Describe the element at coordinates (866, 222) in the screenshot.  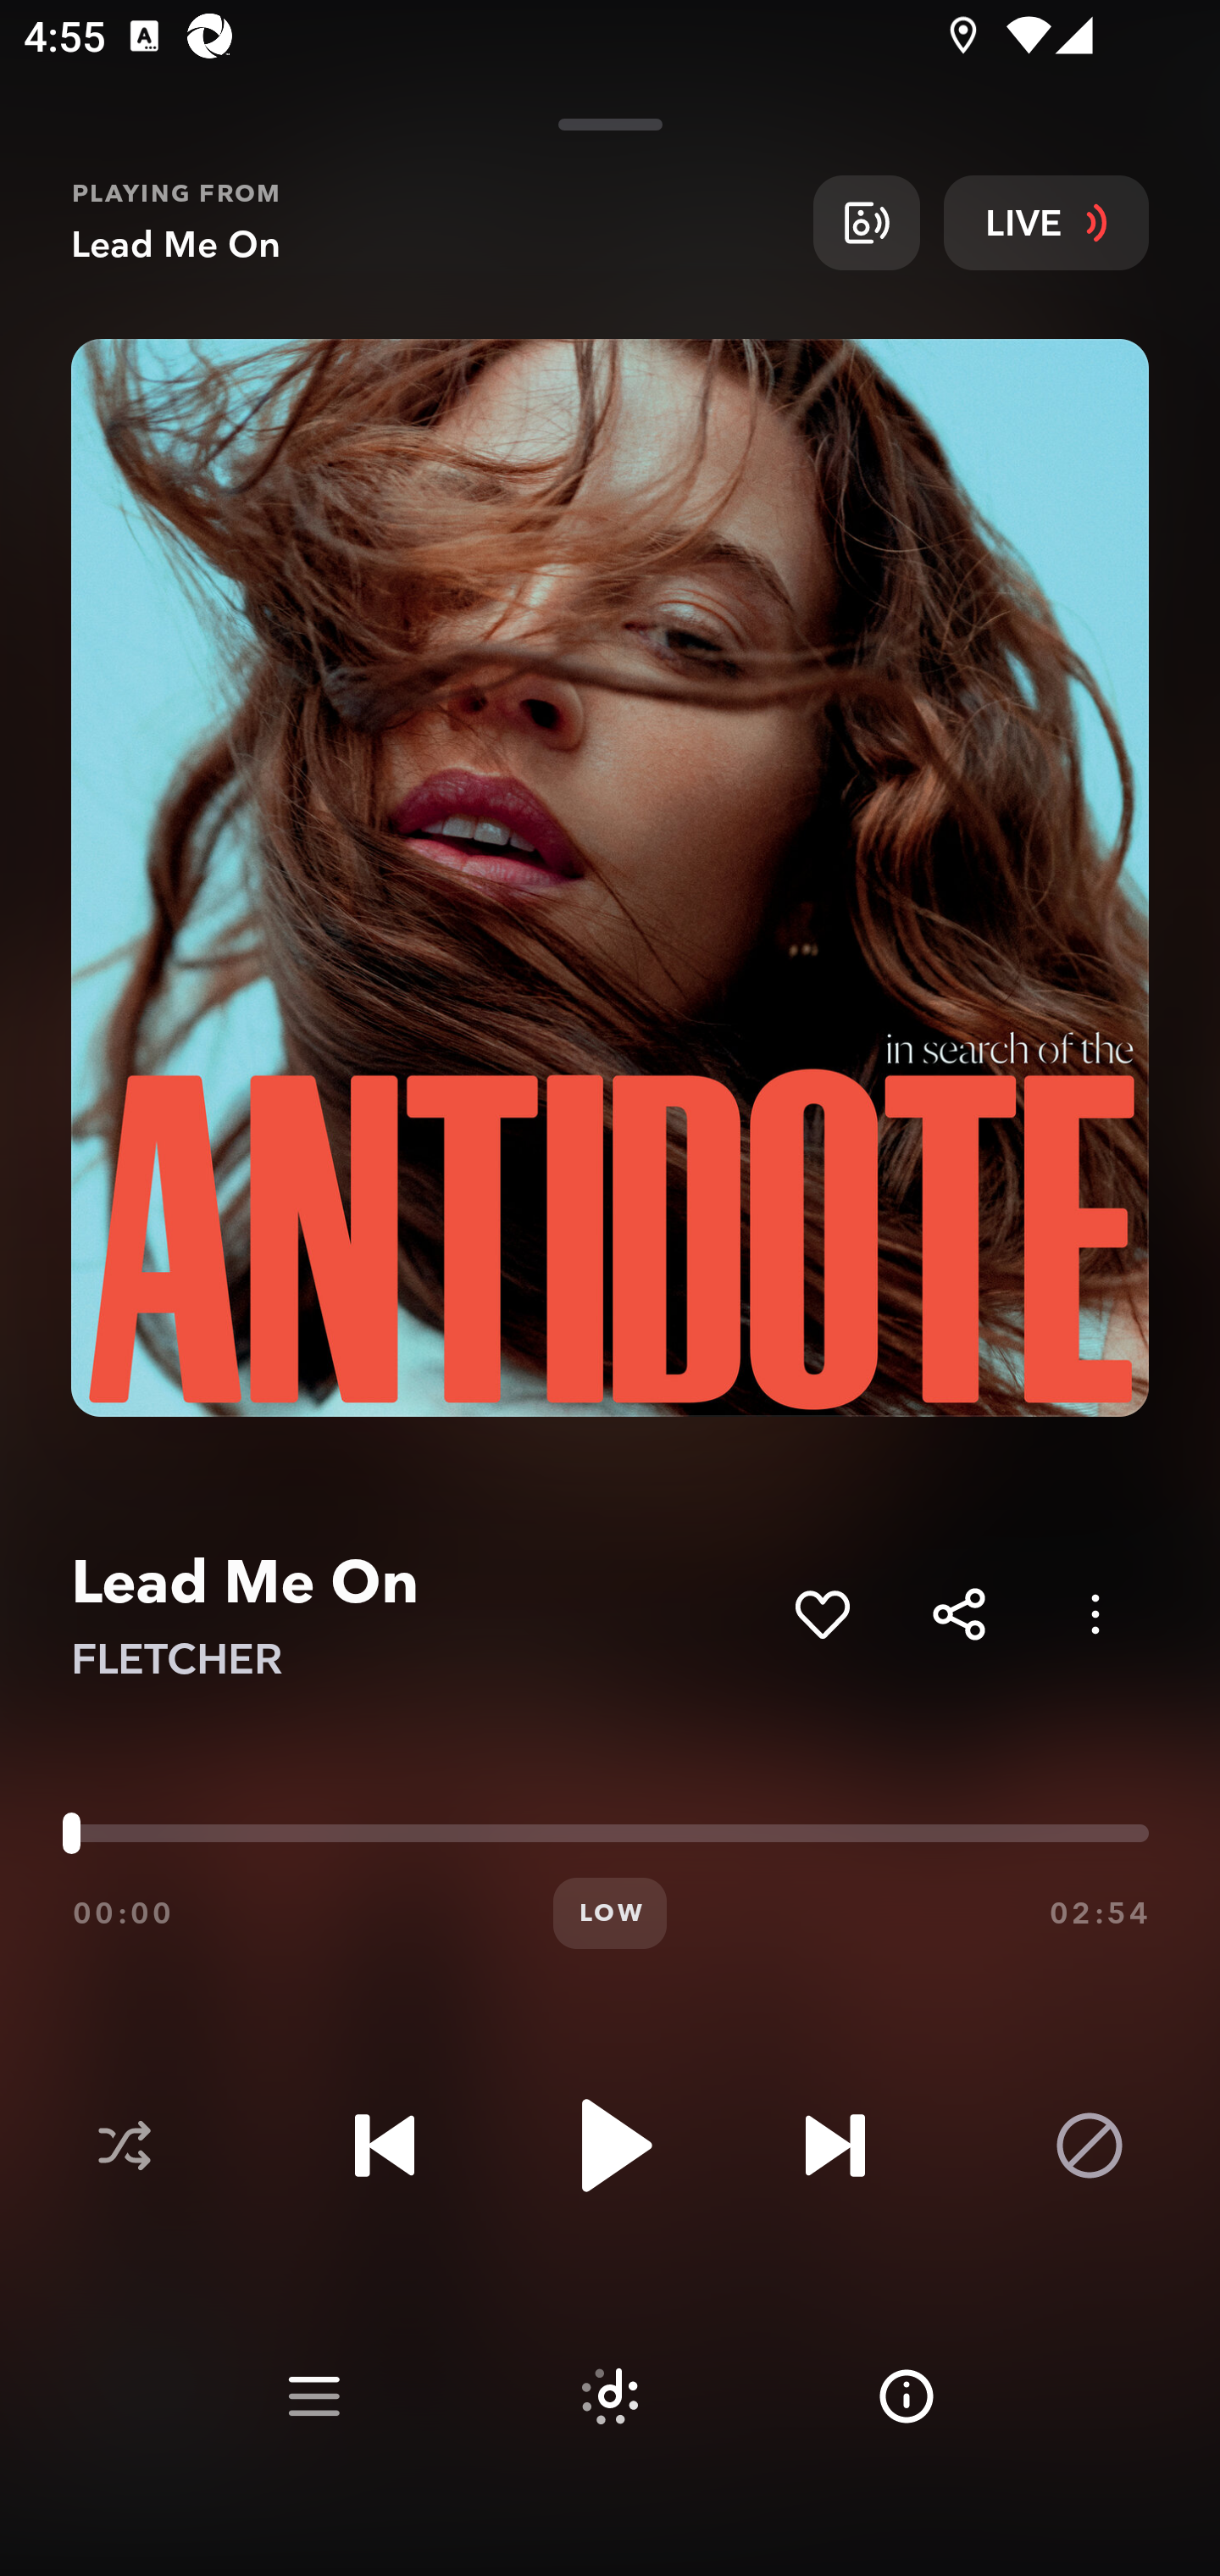
I see `Broadcast` at that location.